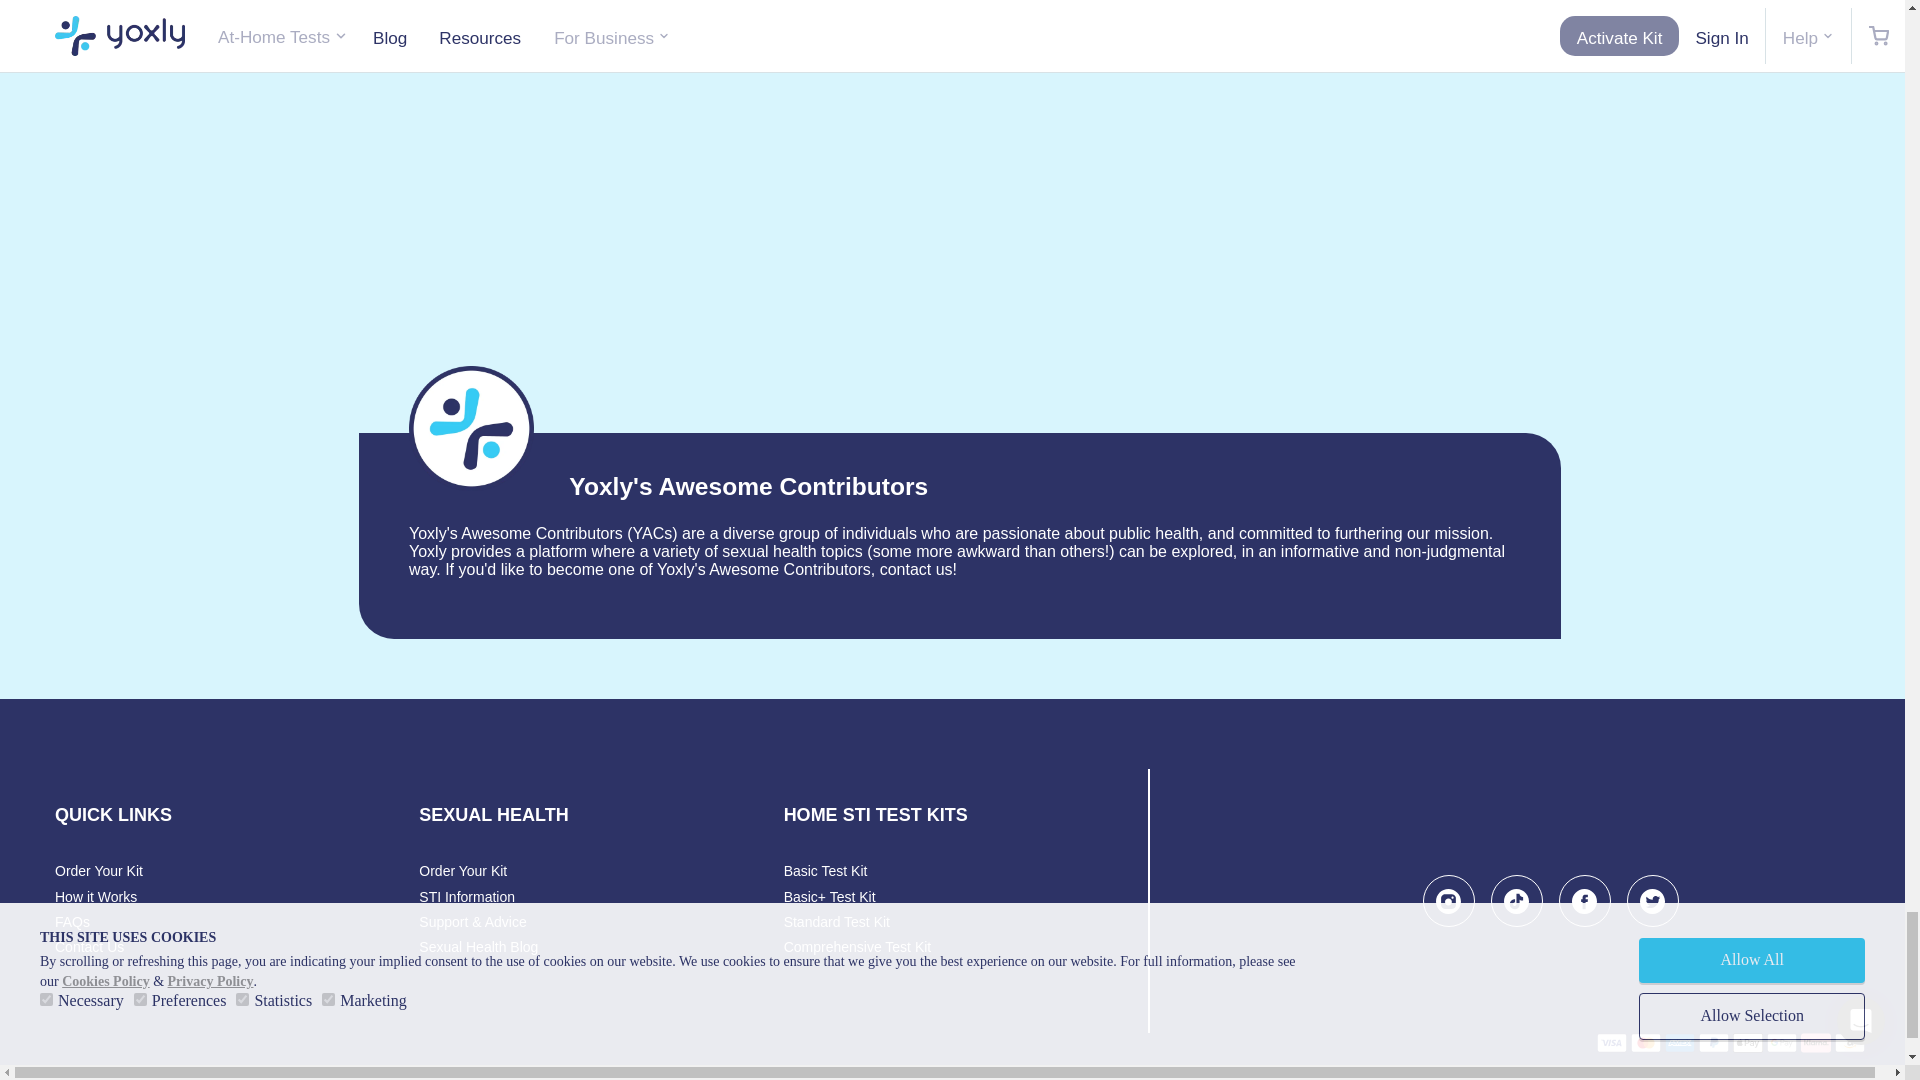 The image size is (1920, 1080). Describe the element at coordinates (1850, 1042) in the screenshot. I see `Amazon` at that location.